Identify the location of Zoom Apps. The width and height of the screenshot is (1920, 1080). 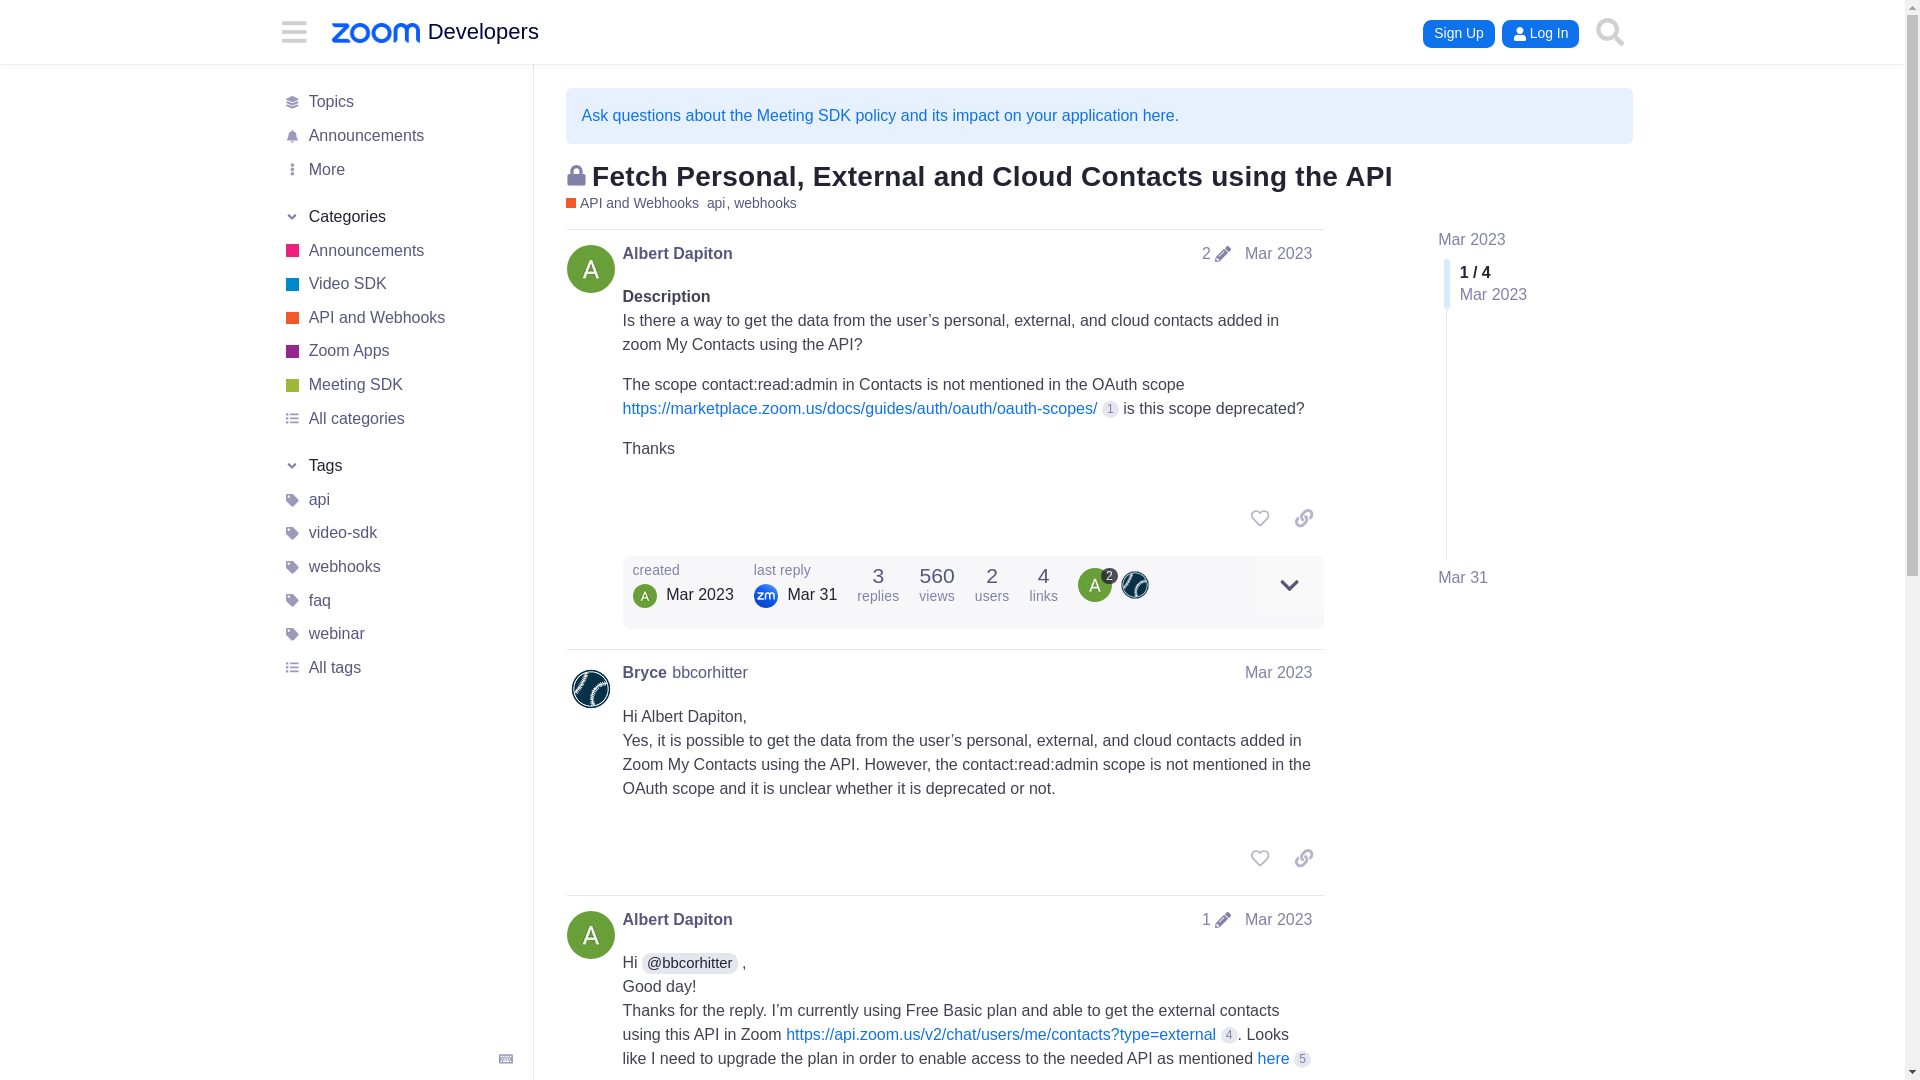
(397, 352).